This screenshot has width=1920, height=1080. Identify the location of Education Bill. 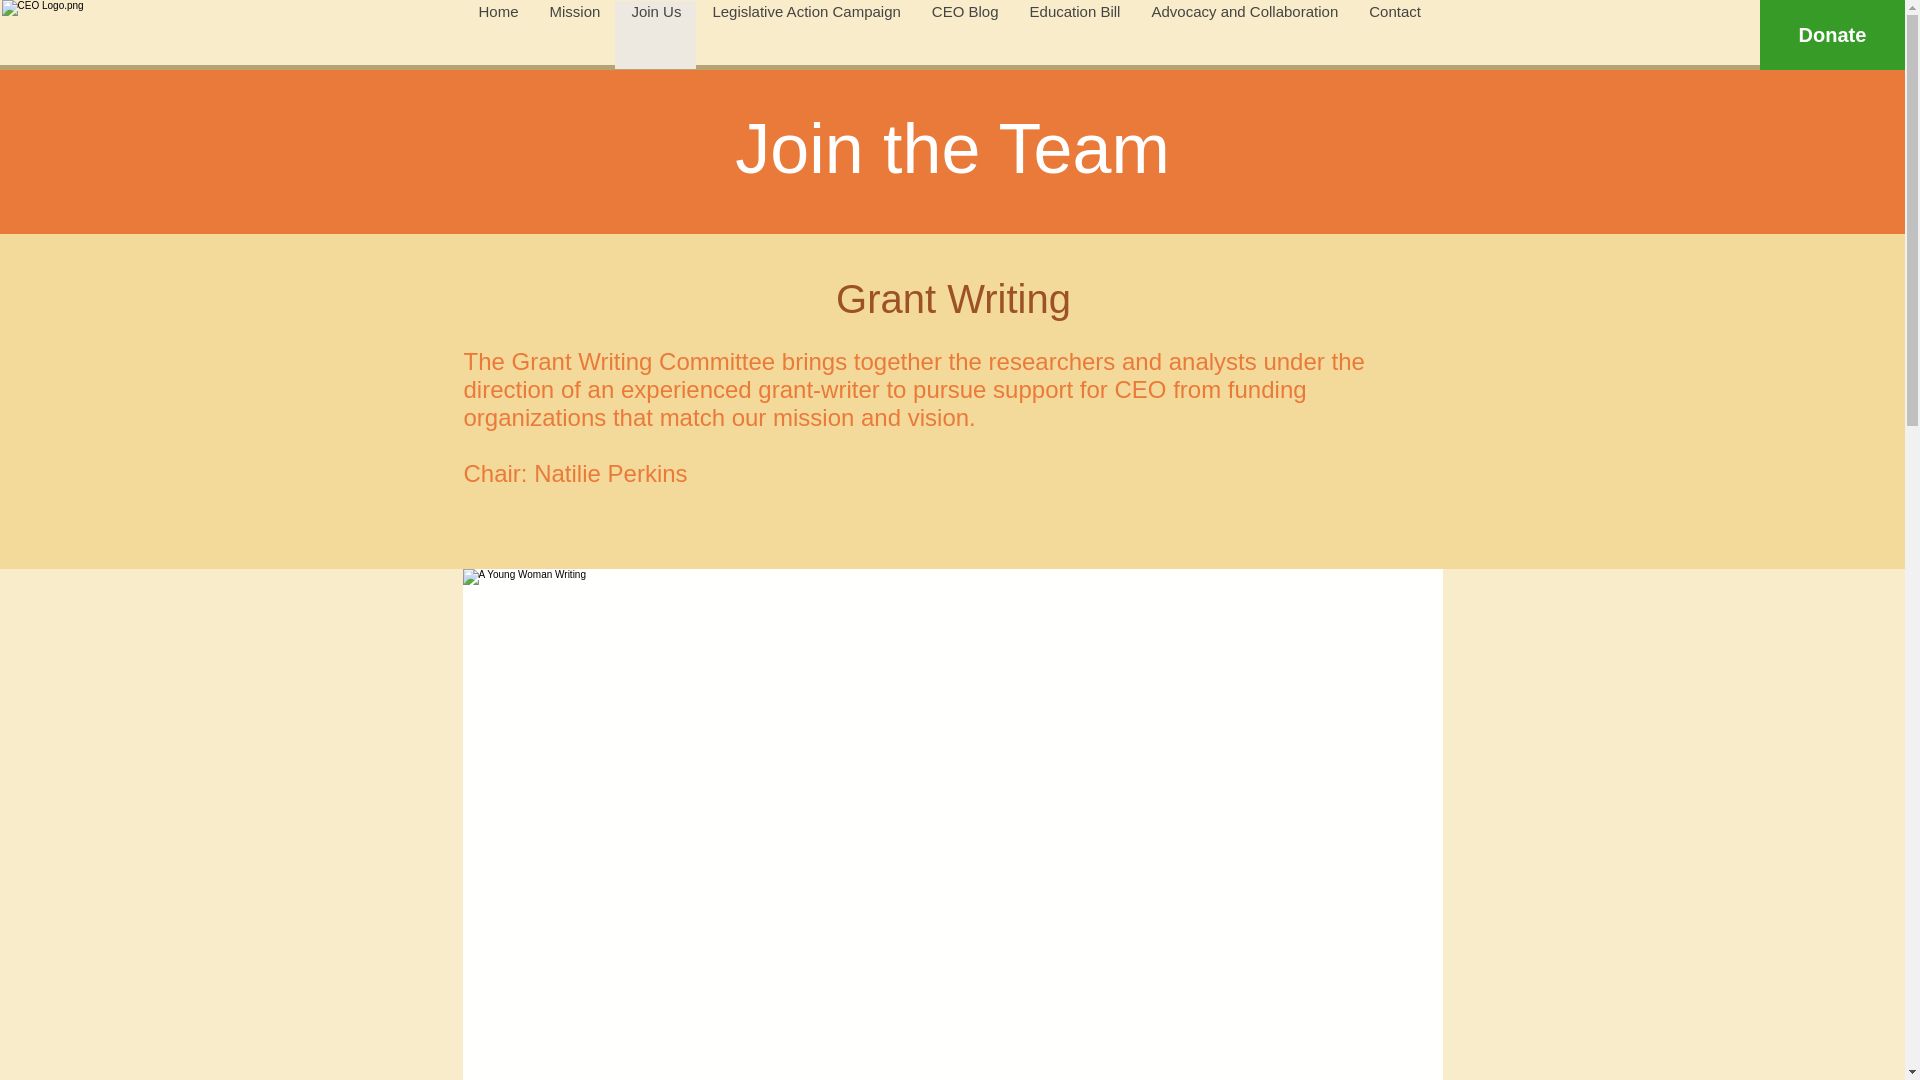
(1074, 35).